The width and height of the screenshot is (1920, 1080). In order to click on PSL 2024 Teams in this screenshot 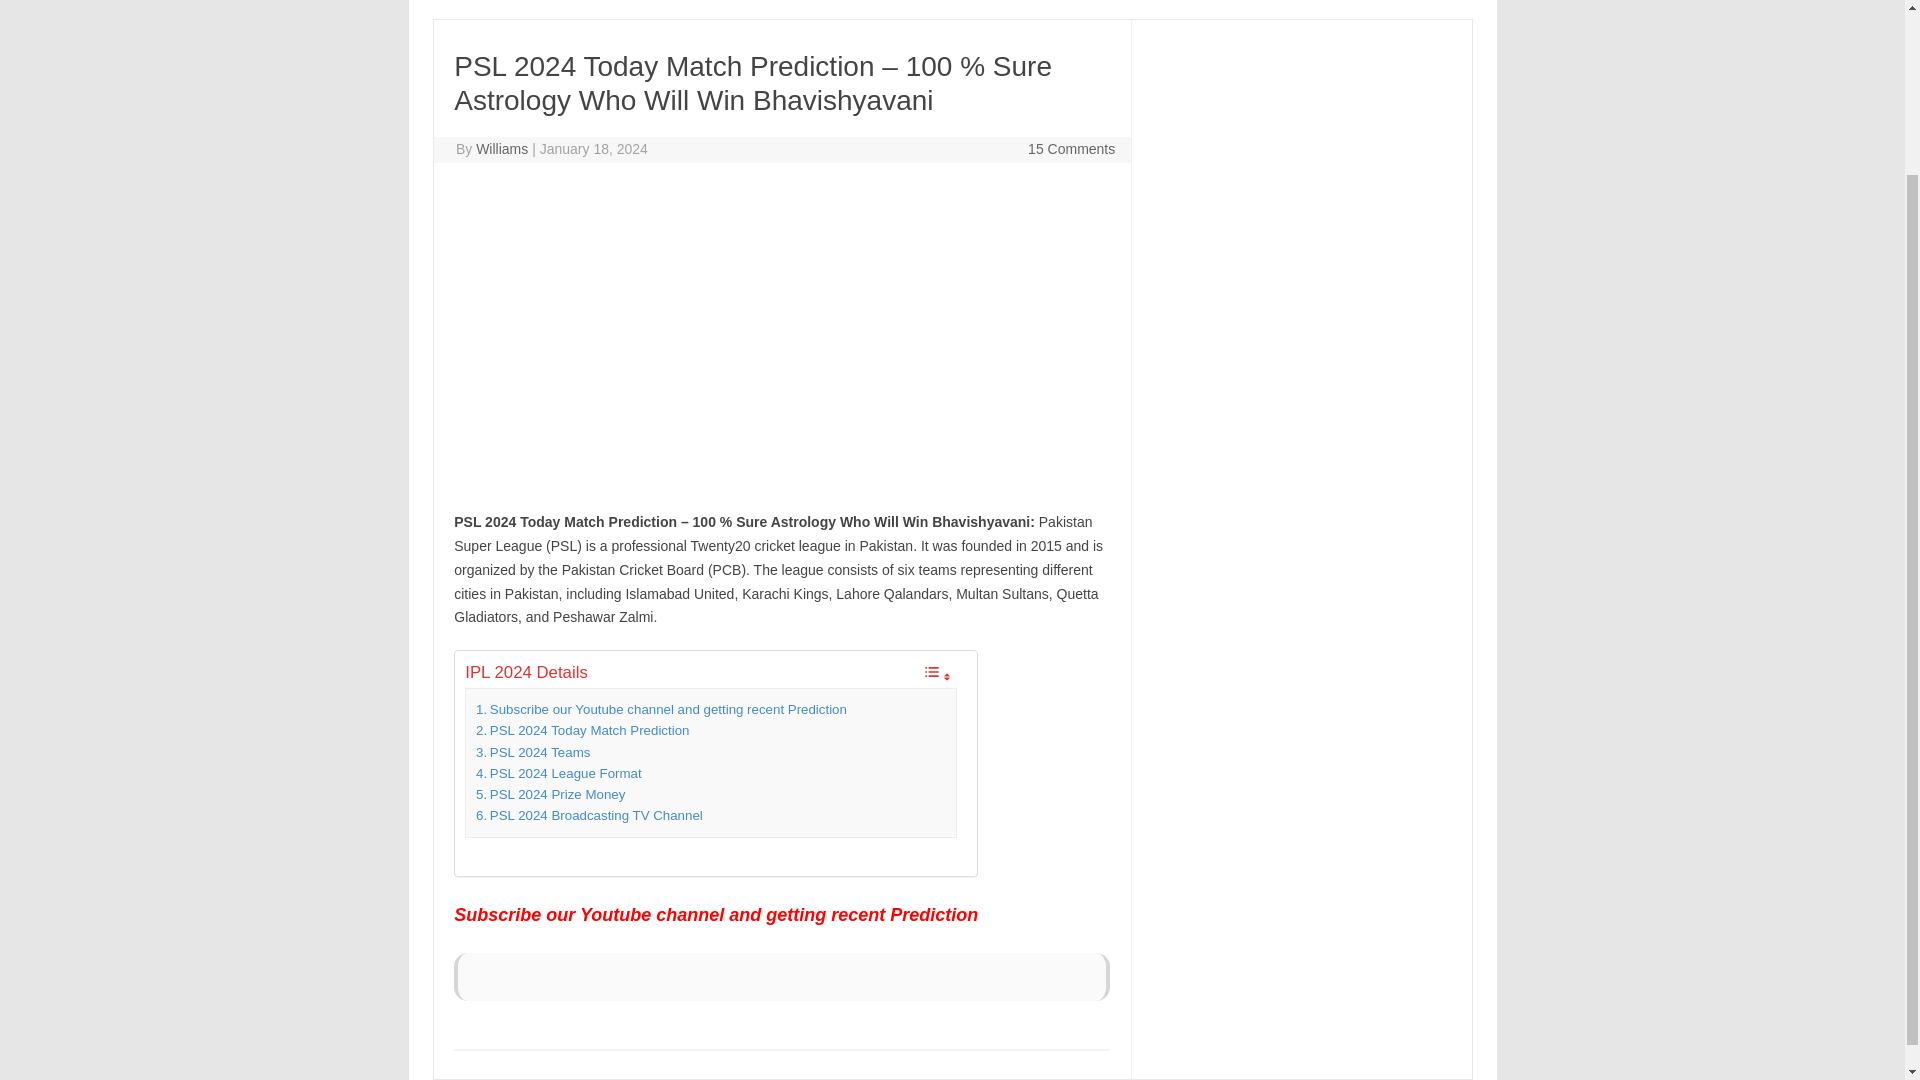, I will do `click(532, 752)`.